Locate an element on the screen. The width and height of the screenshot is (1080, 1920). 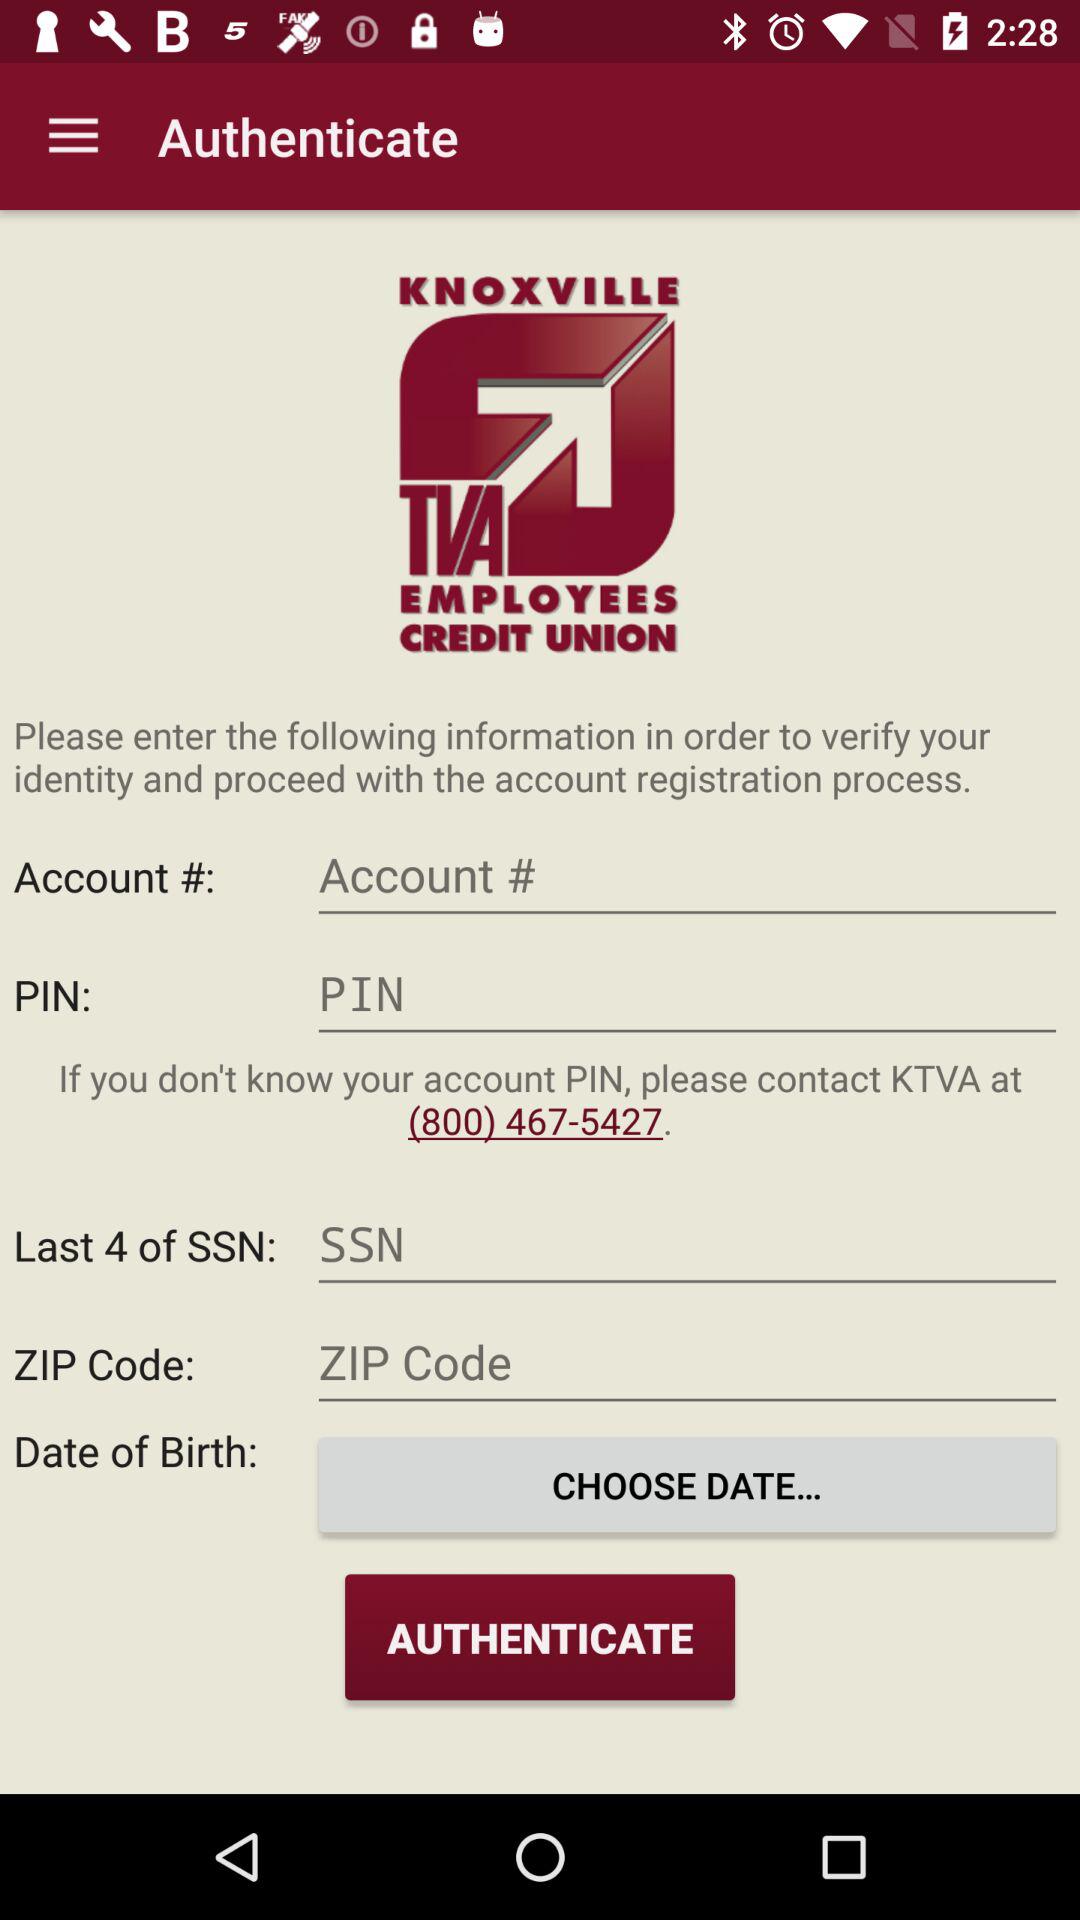
type here is located at coordinates (687, 1362).